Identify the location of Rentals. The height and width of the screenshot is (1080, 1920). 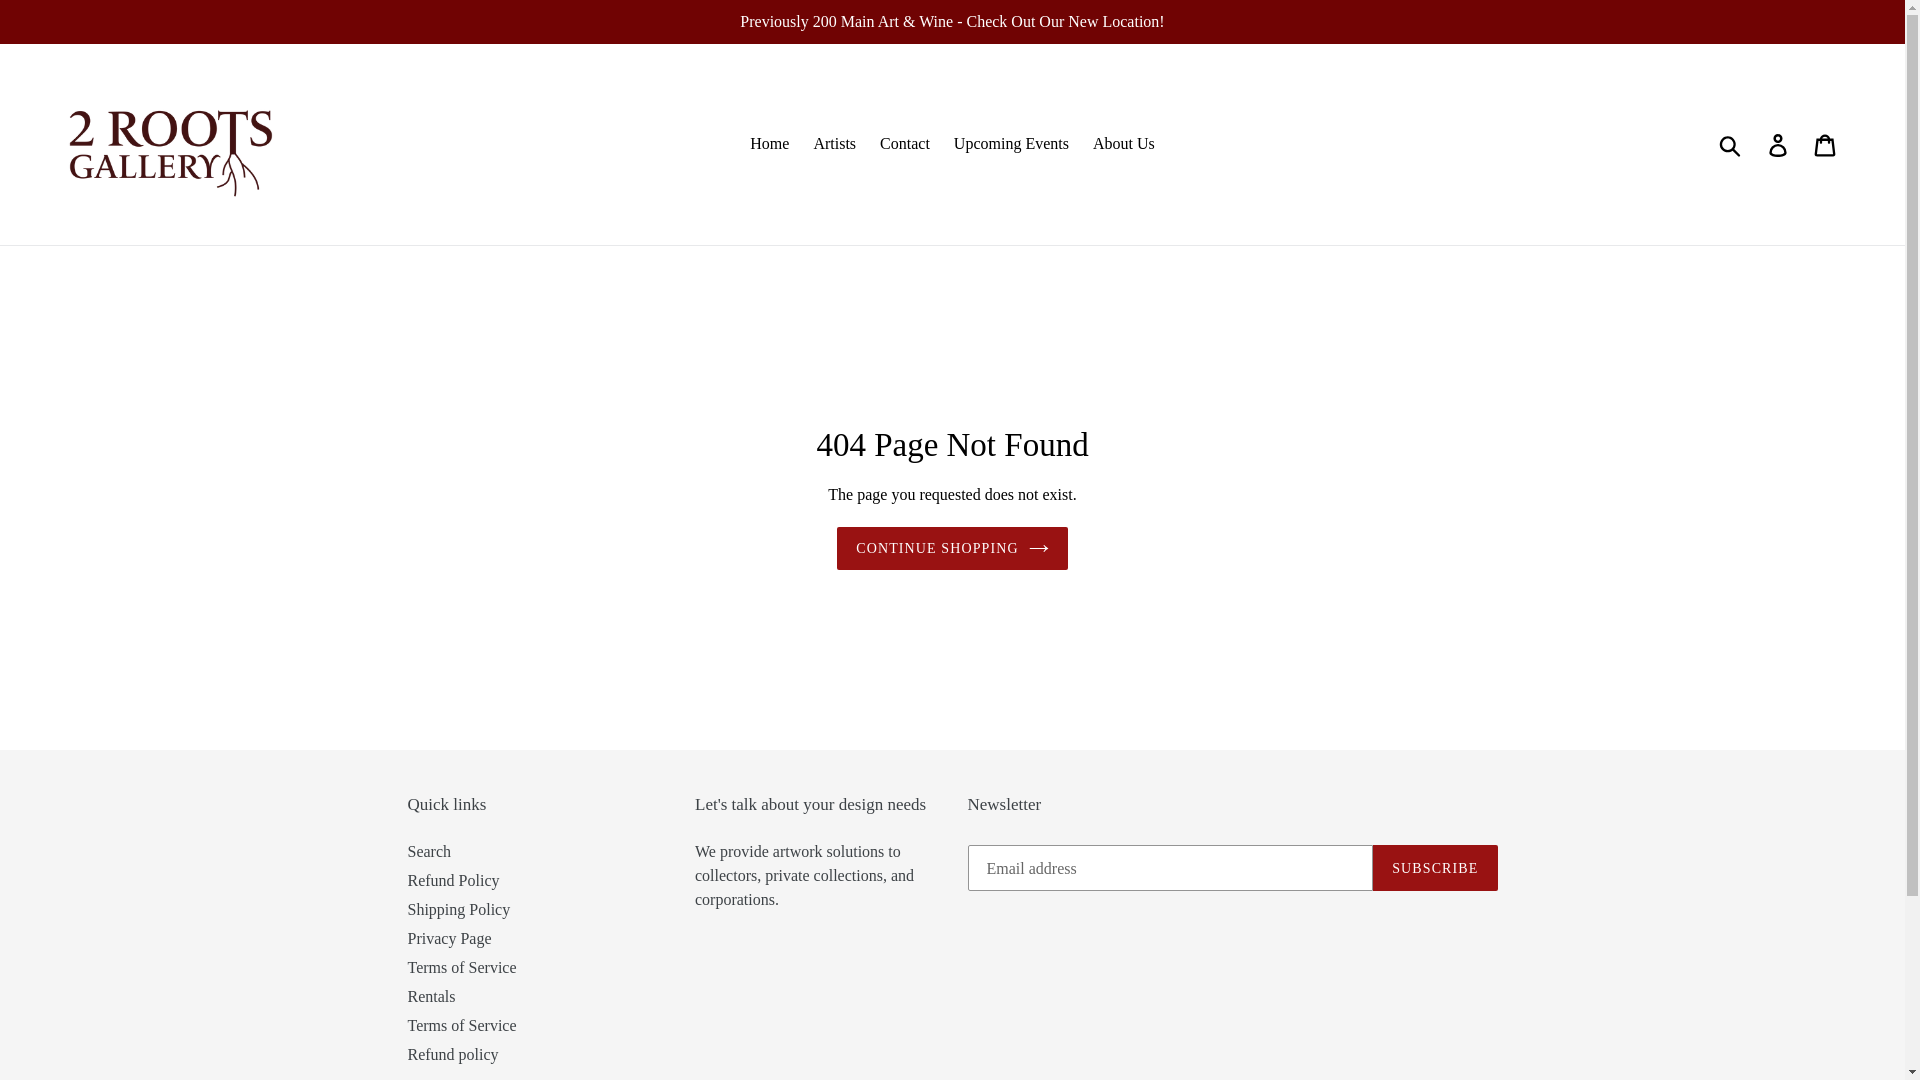
(432, 996).